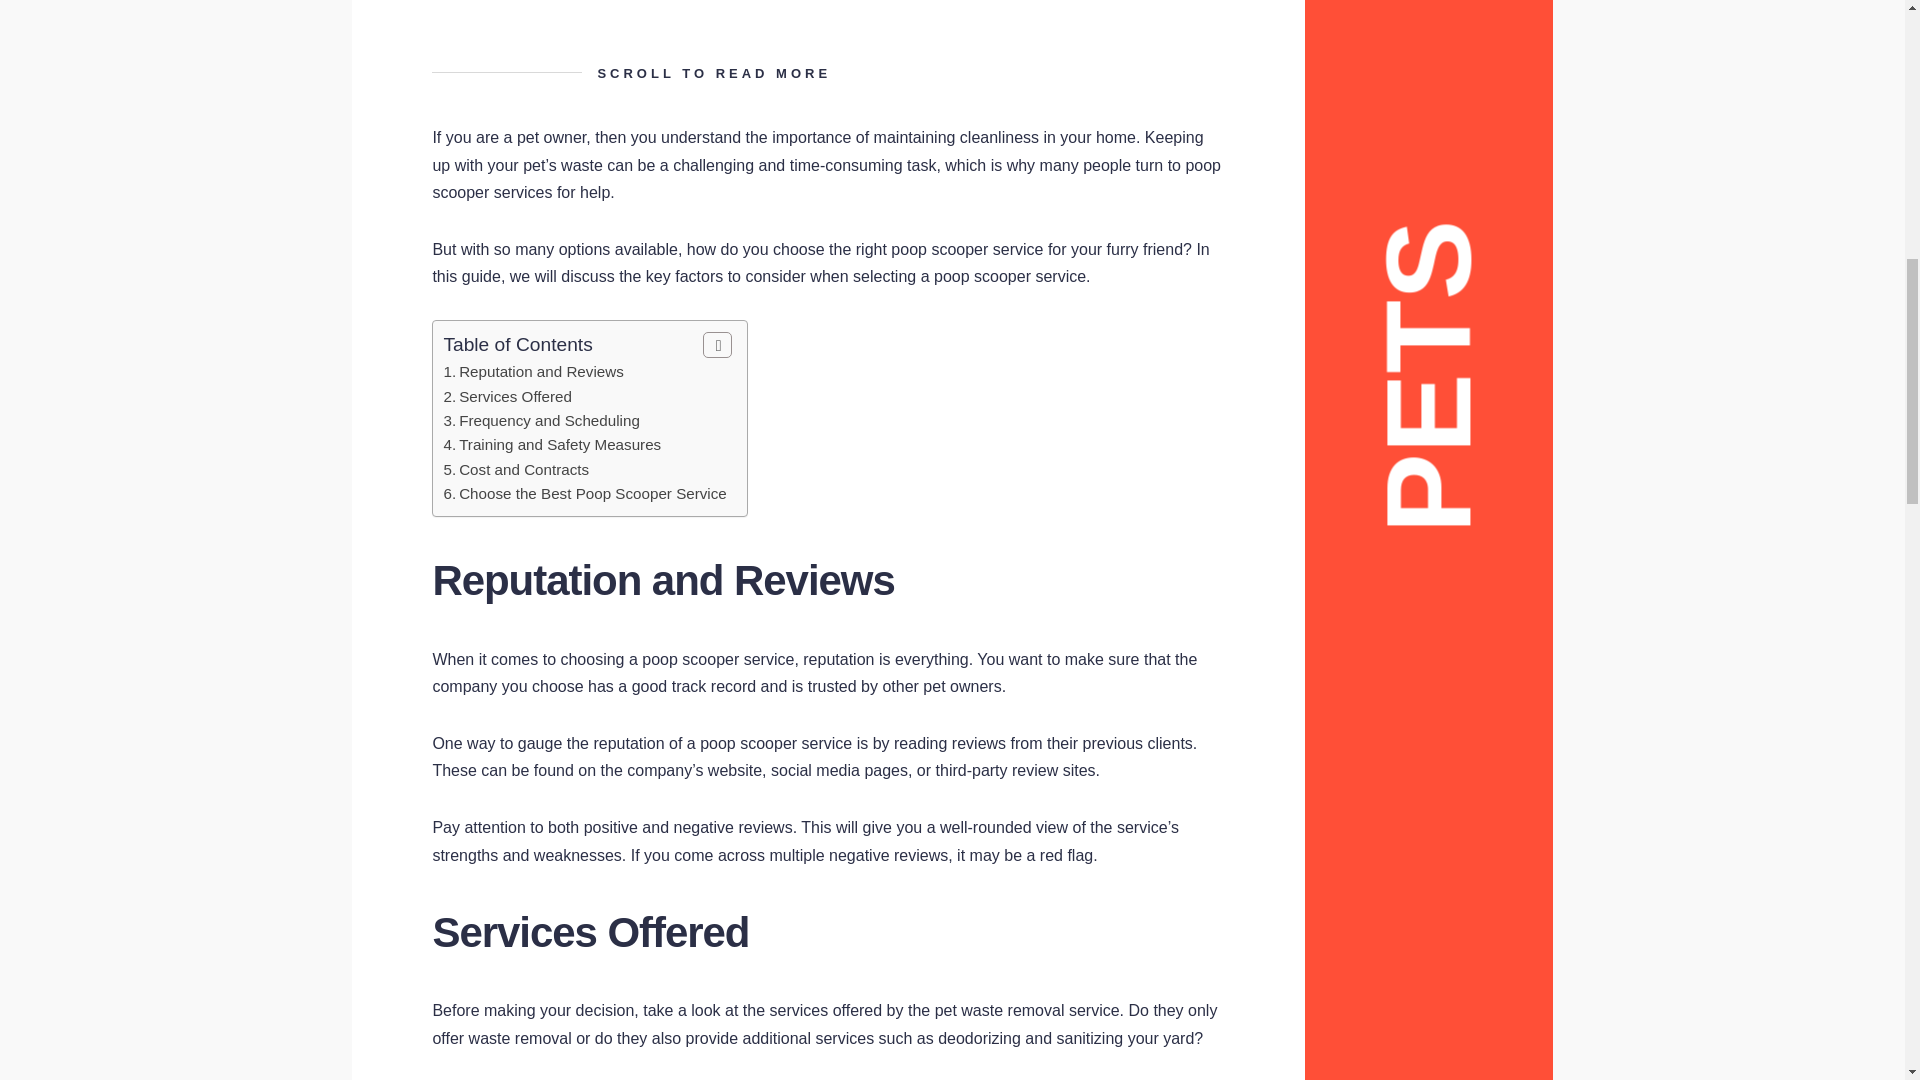 The width and height of the screenshot is (1920, 1080). What do you see at coordinates (524, 470) in the screenshot?
I see `Cost and Contracts` at bounding box center [524, 470].